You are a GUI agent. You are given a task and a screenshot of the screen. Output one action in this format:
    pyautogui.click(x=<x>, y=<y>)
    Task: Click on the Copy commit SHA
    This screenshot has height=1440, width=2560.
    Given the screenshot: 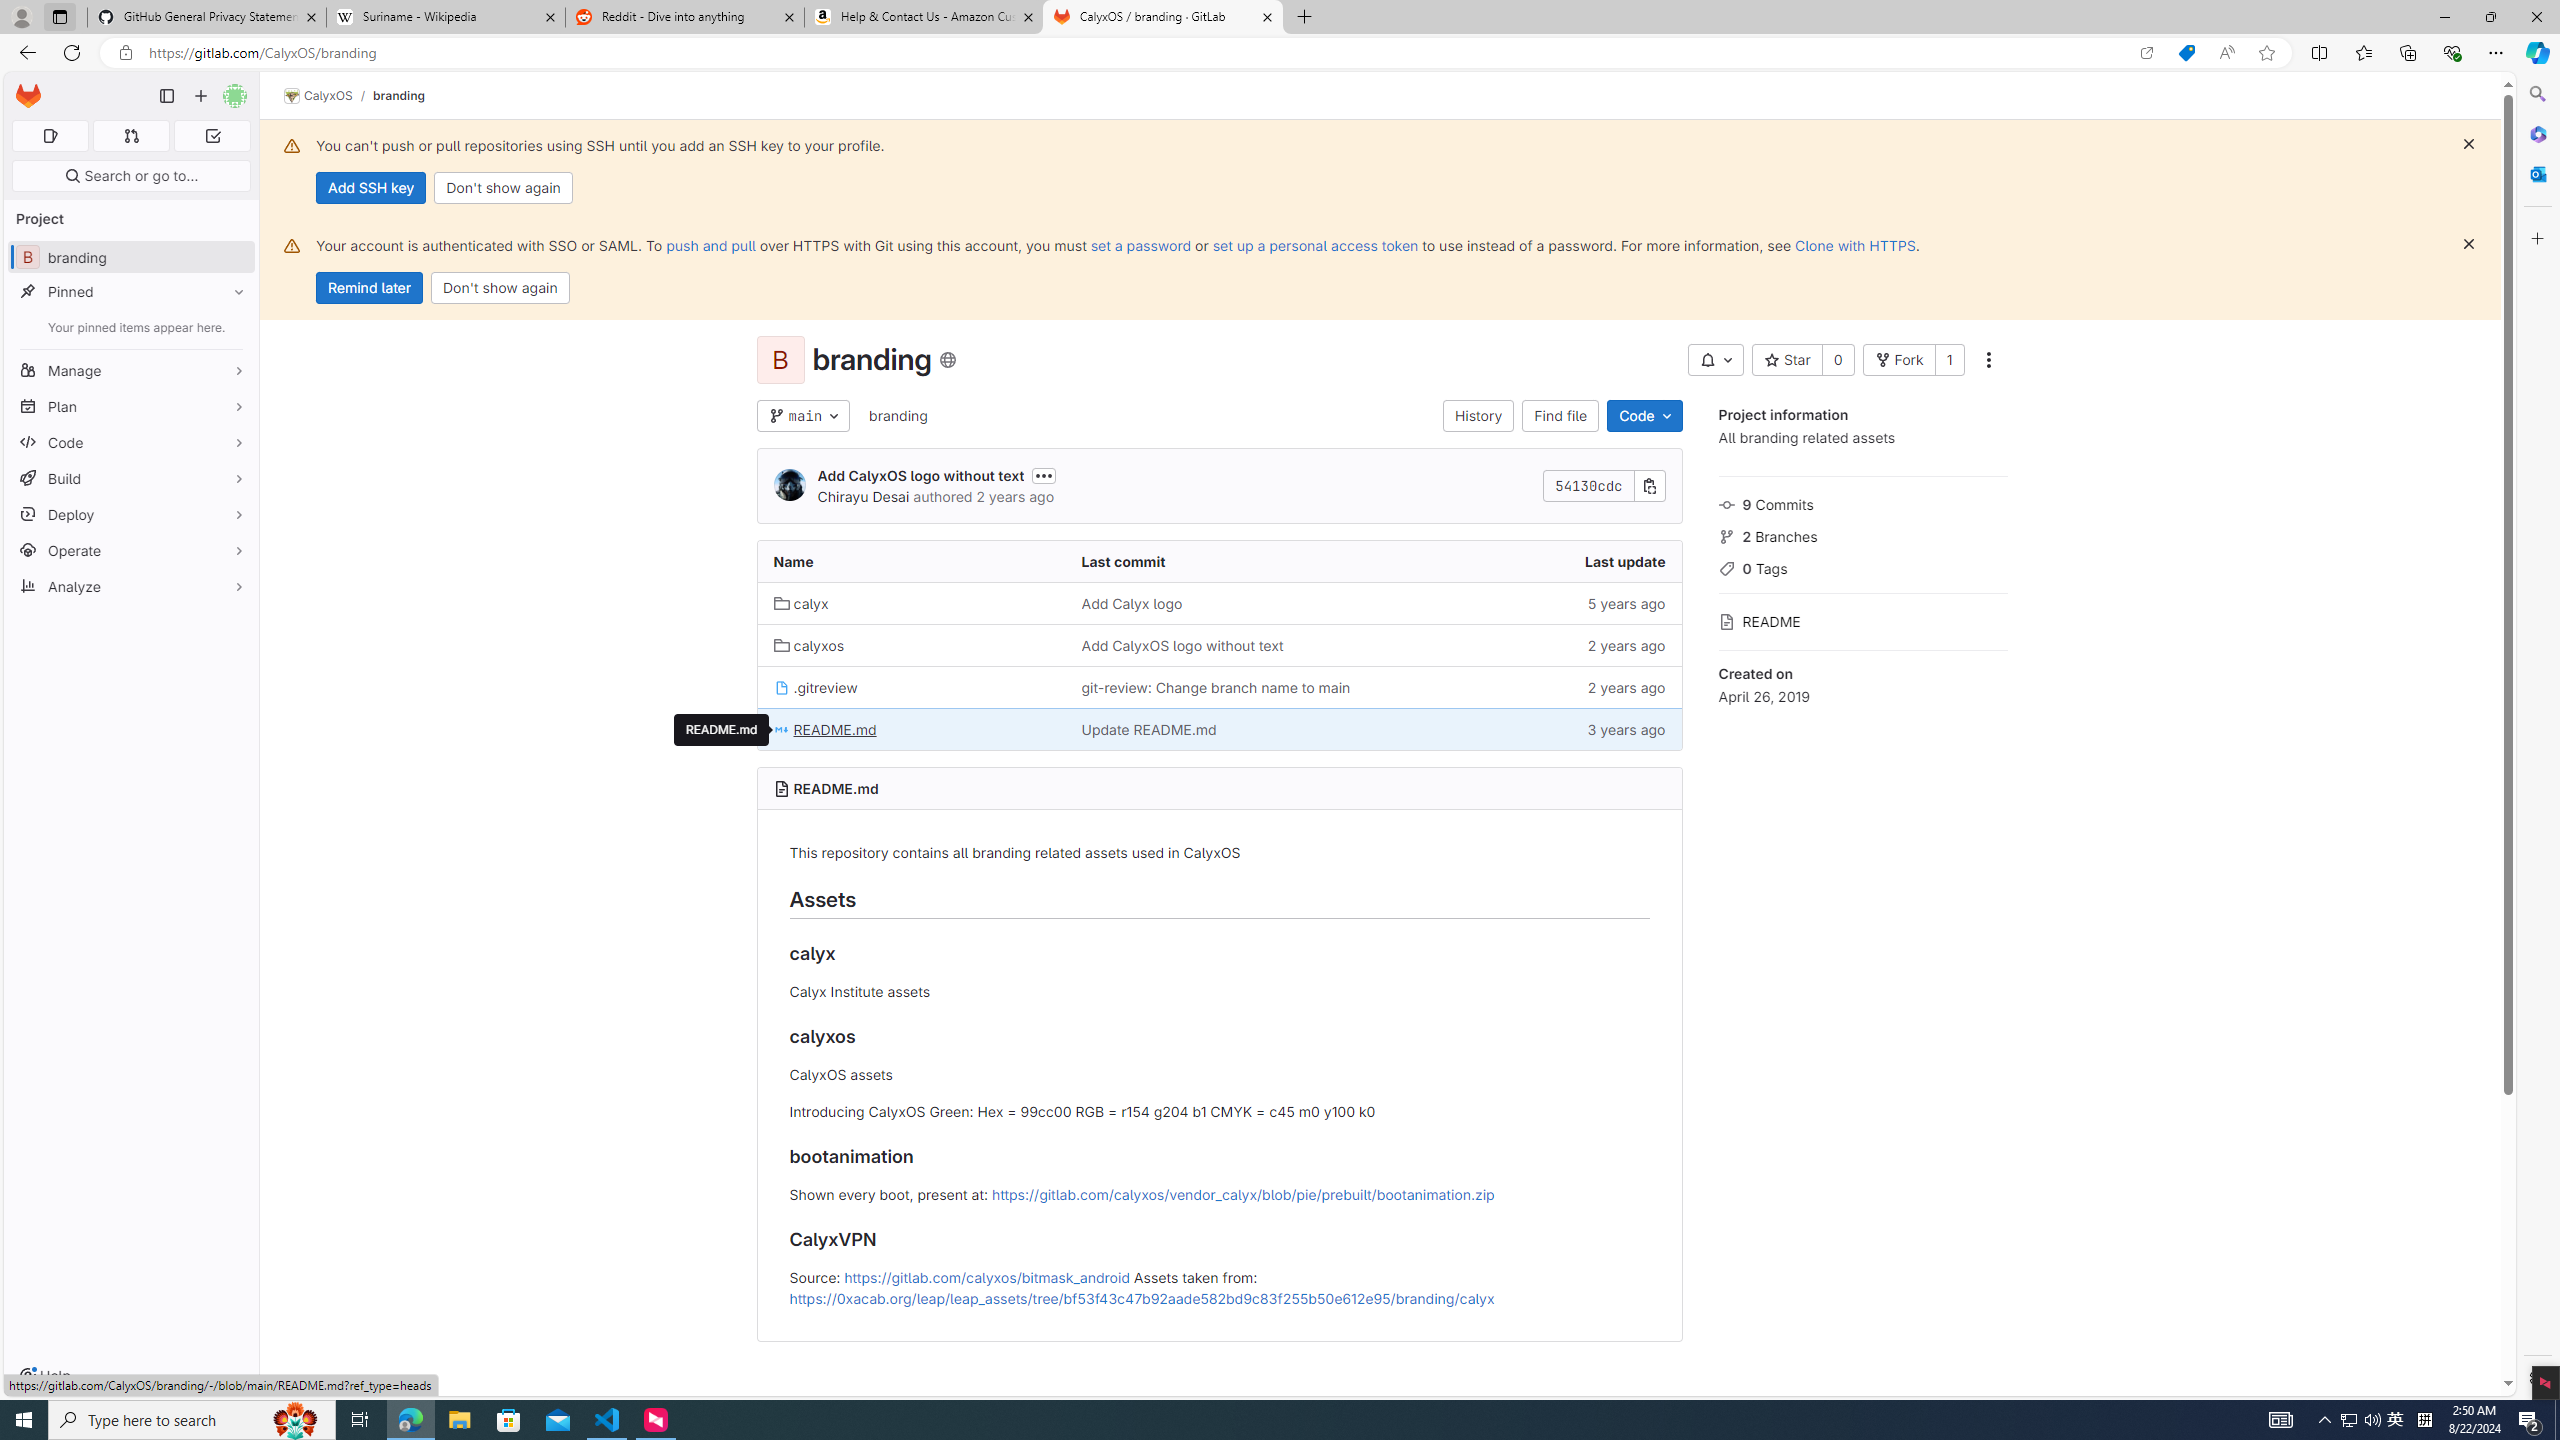 What is the action you would take?
    pyautogui.click(x=1650, y=486)
    